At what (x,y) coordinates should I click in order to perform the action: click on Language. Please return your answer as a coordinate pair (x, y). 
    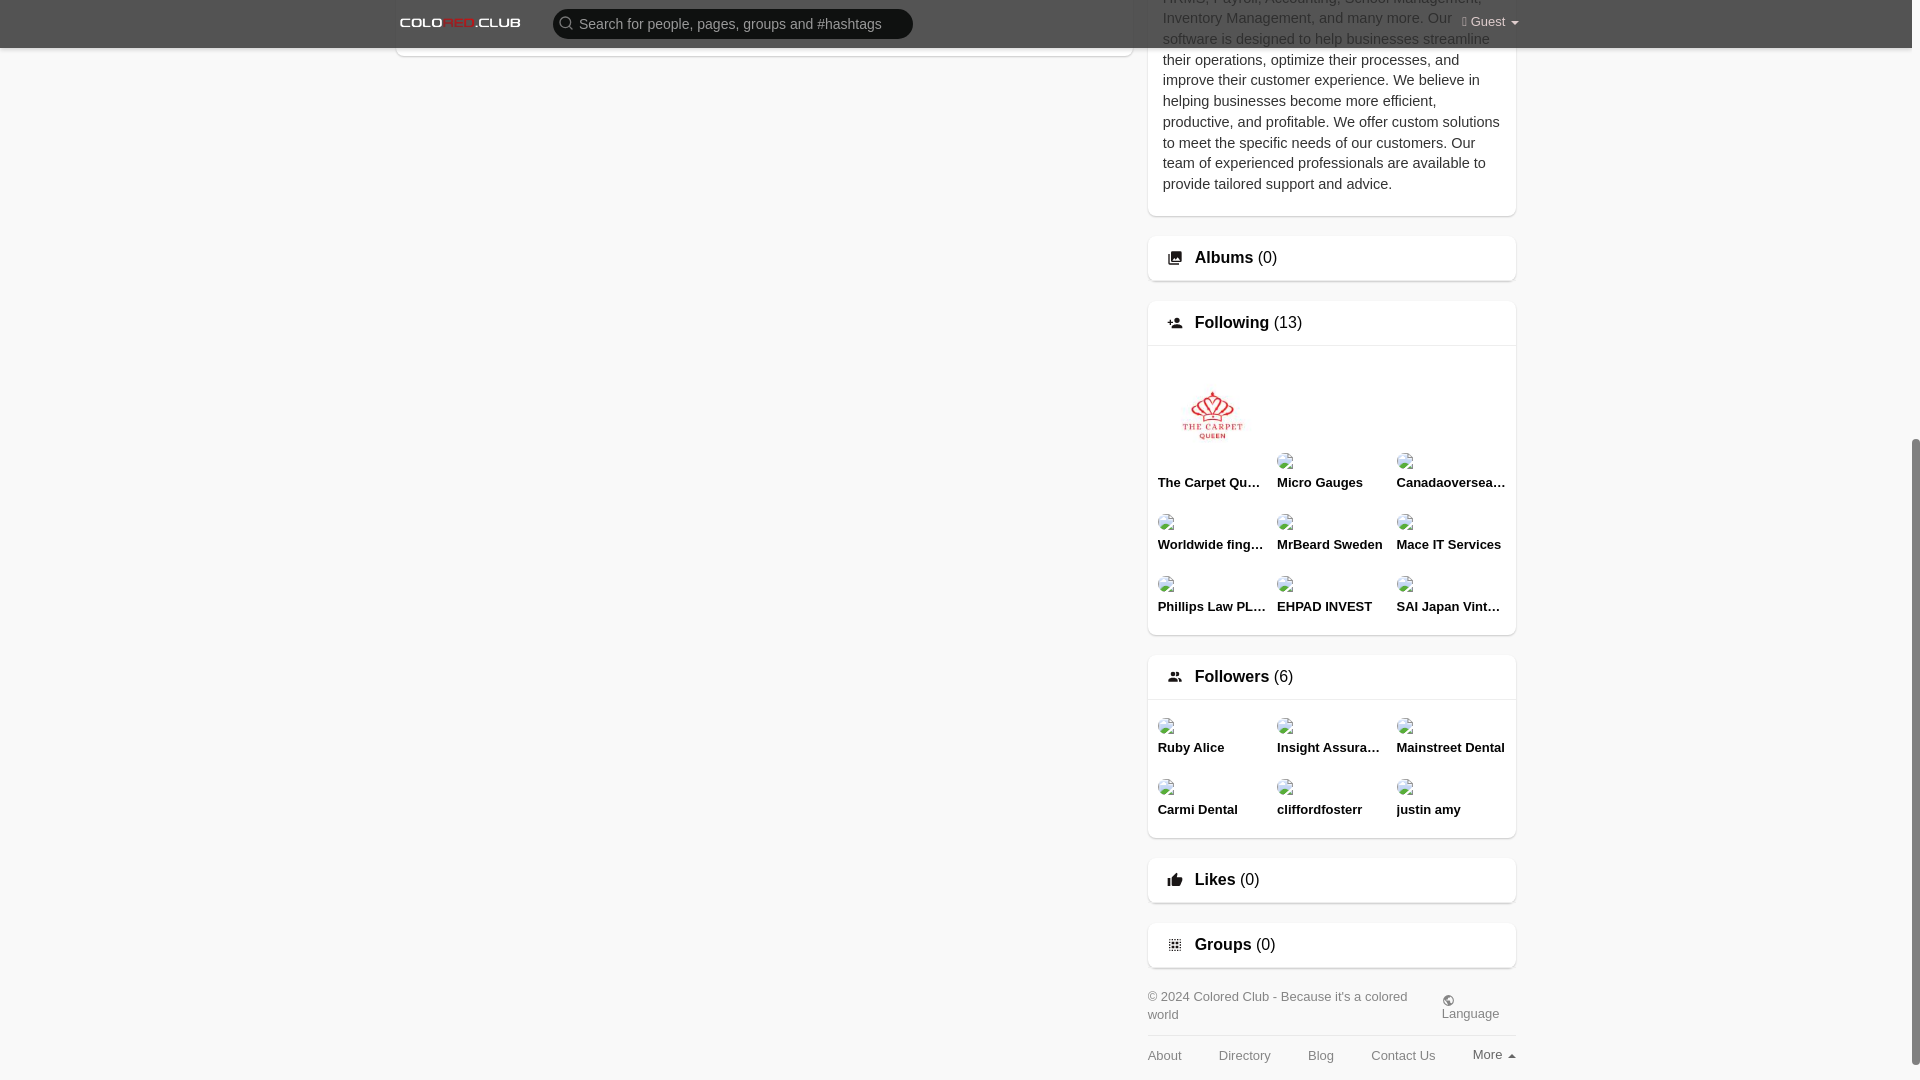
    Looking at the image, I should click on (1478, 1006).